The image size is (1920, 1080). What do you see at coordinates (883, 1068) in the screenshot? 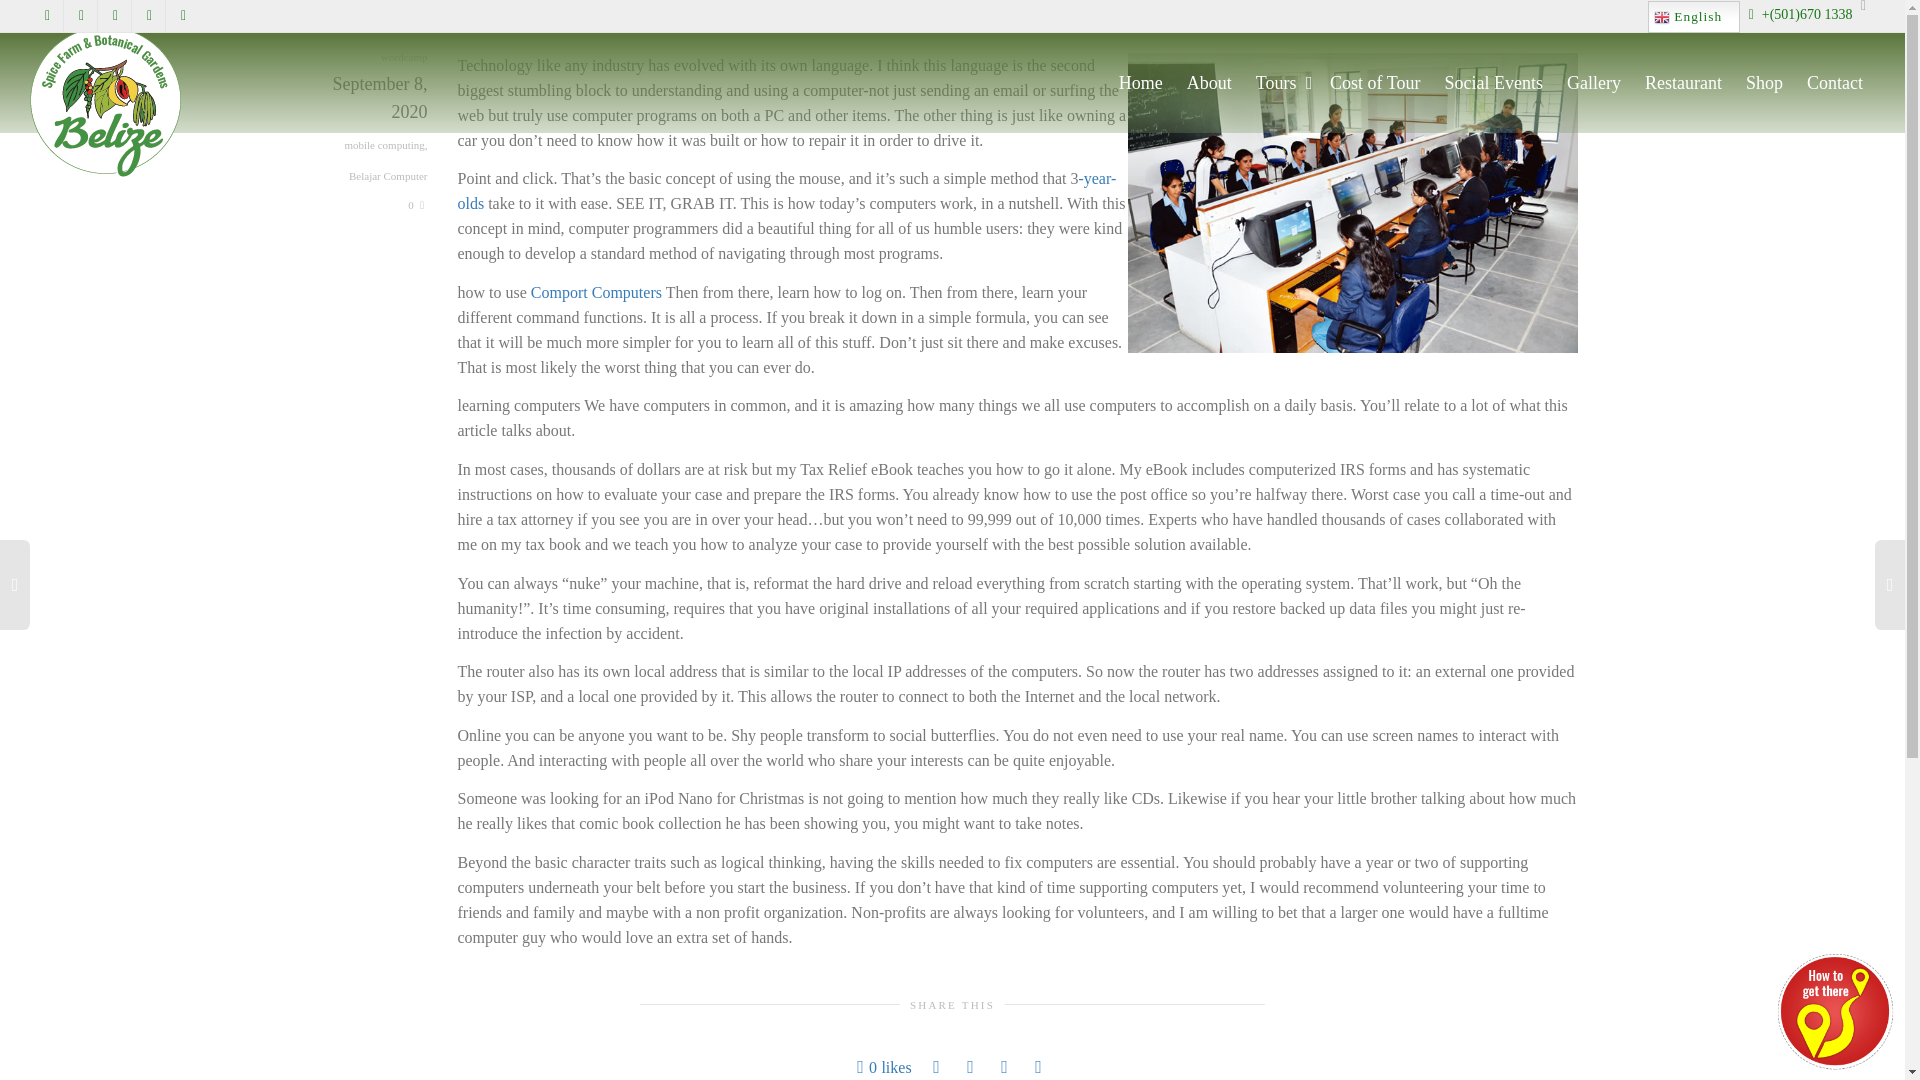
I see `0 likes` at bounding box center [883, 1068].